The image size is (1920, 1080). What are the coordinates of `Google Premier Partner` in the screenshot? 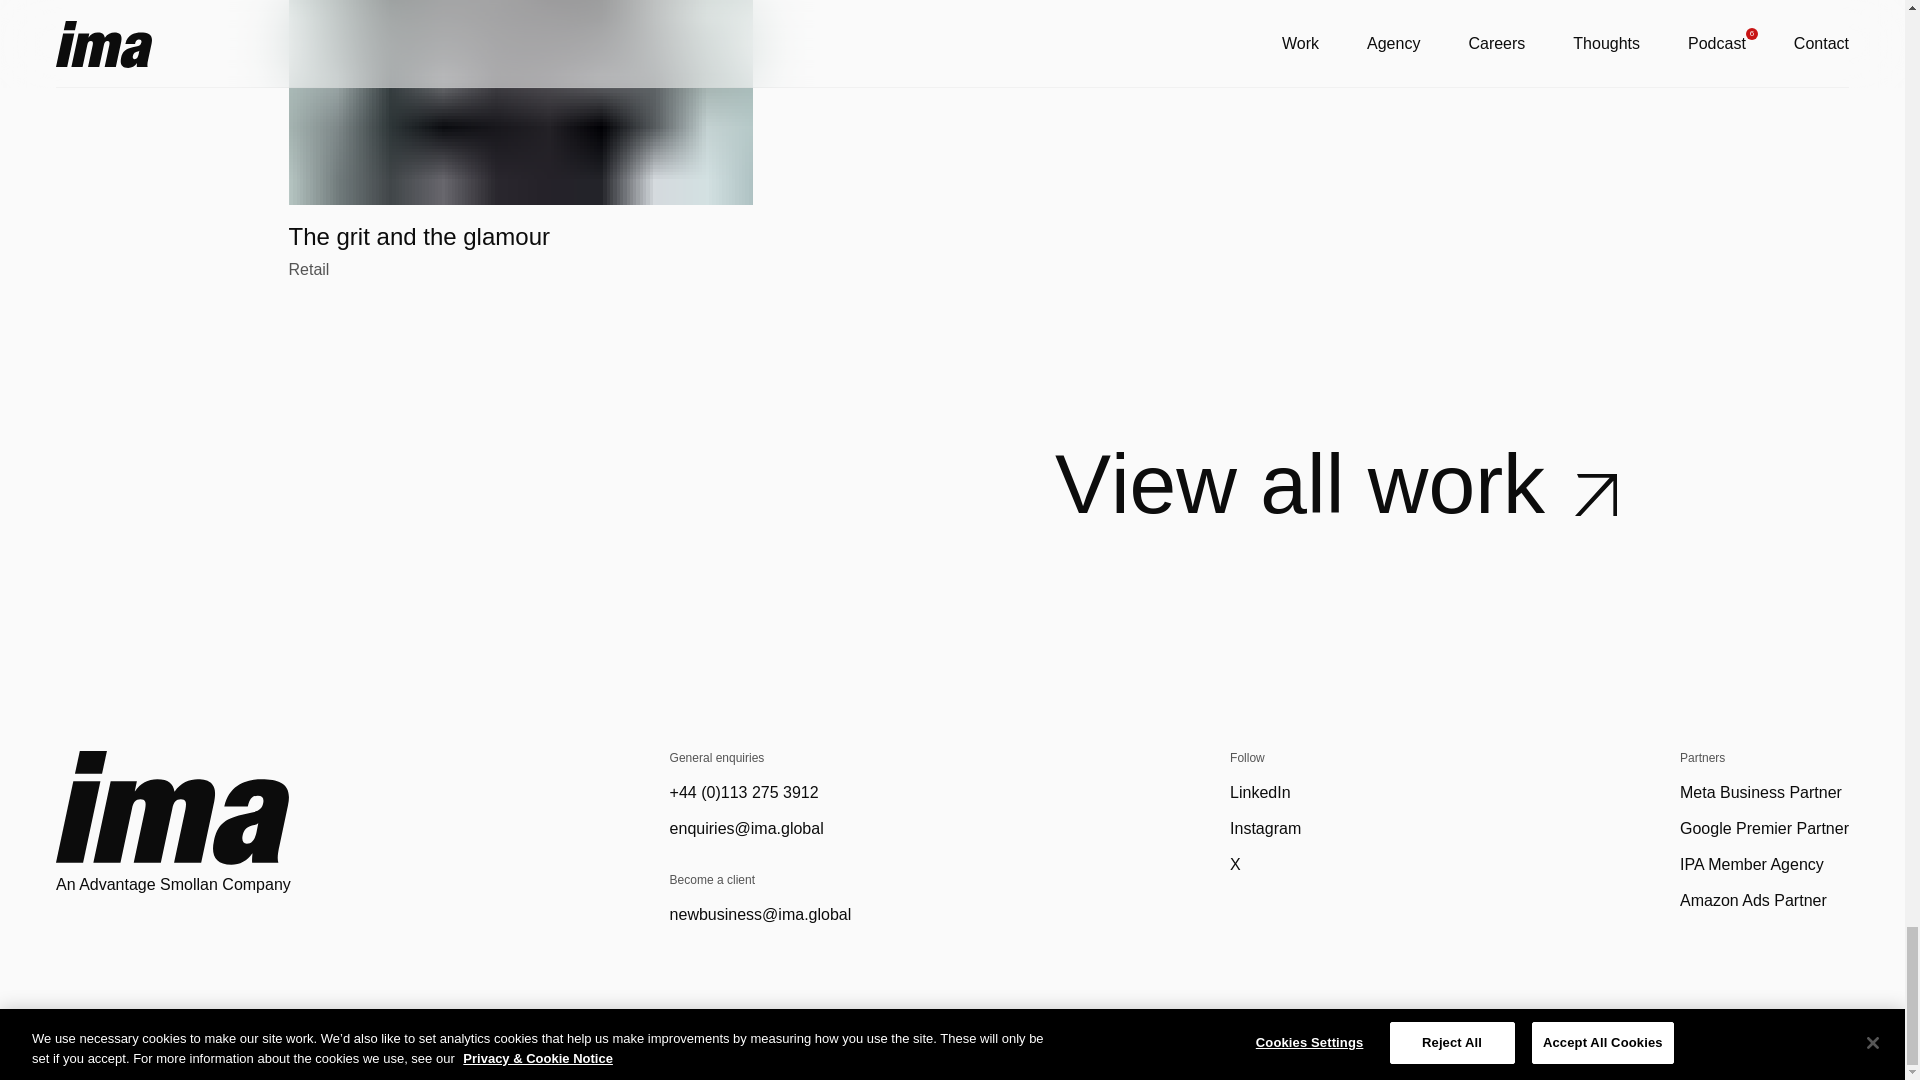 It's located at (1764, 828).